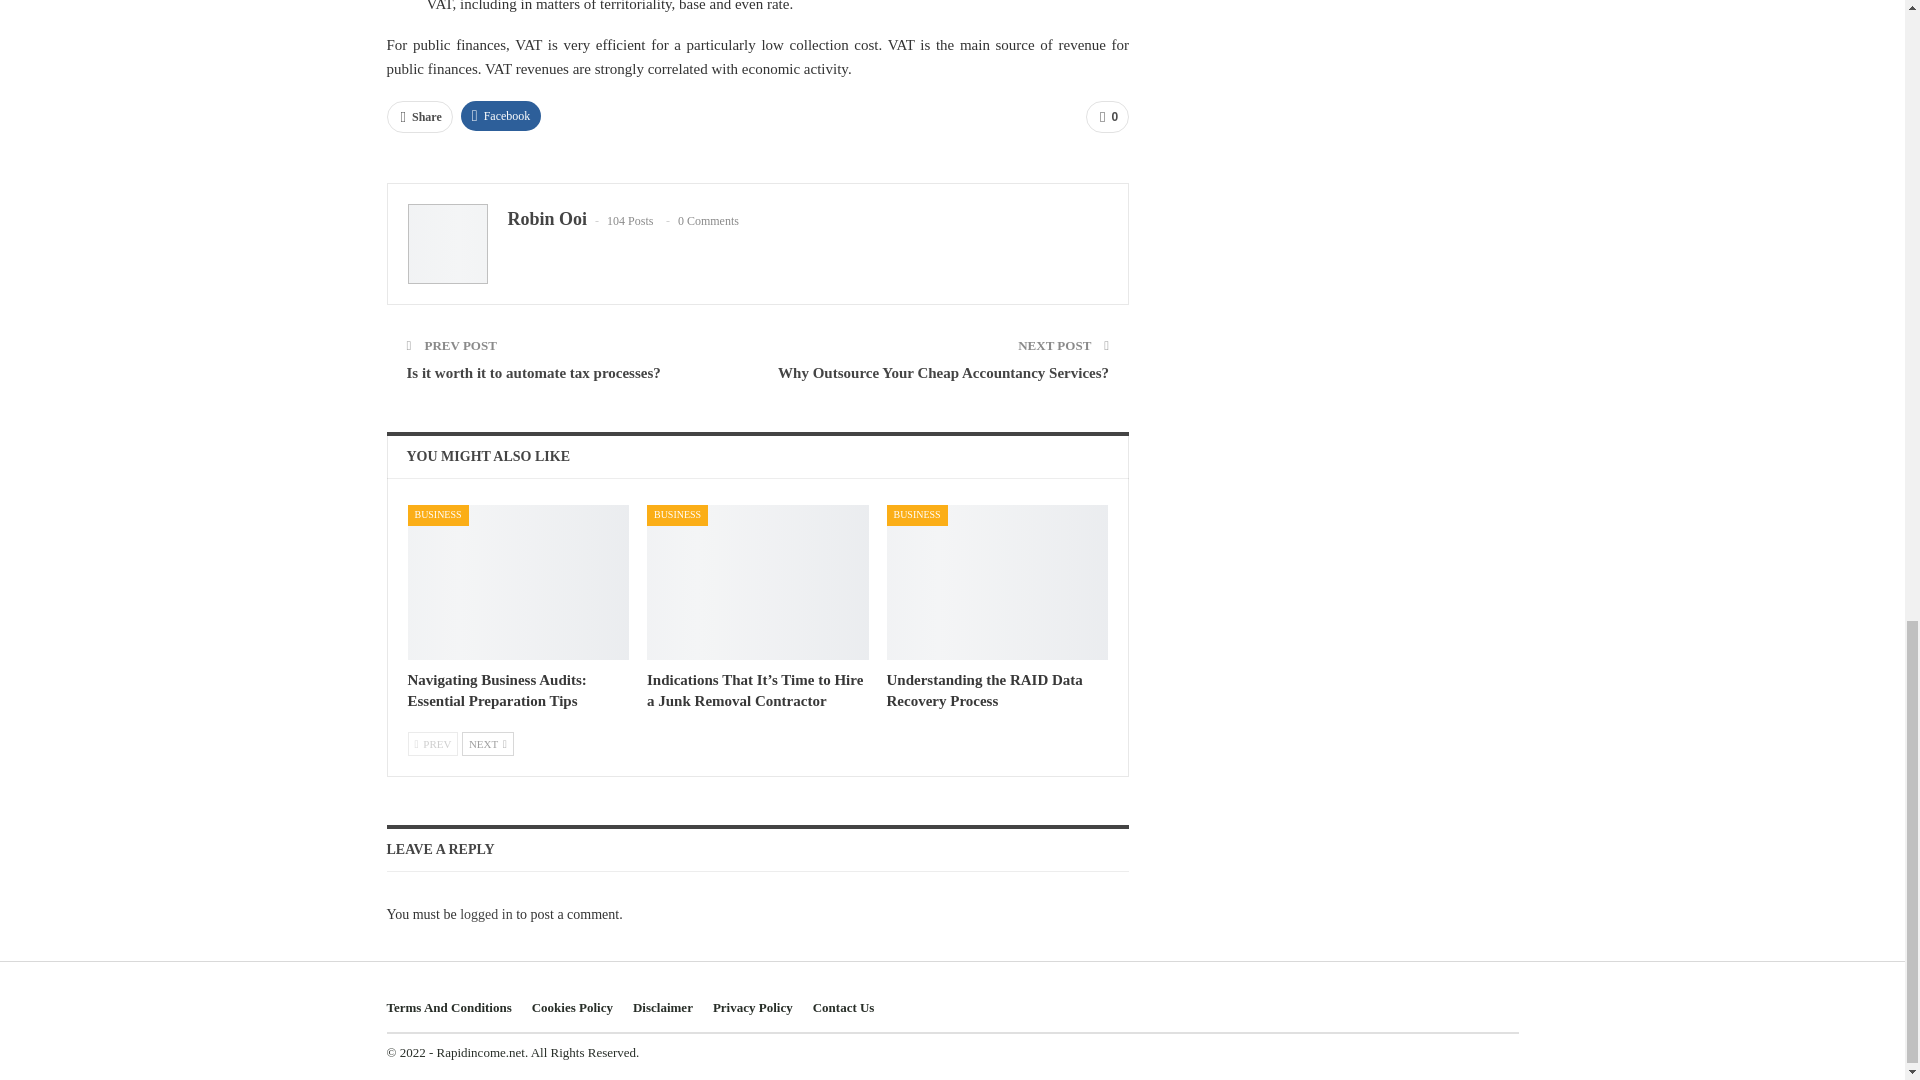 The width and height of the screenshot is (1920, 1080). I want to click on Is it worth it to automate tax processes?, so click(532, 373).